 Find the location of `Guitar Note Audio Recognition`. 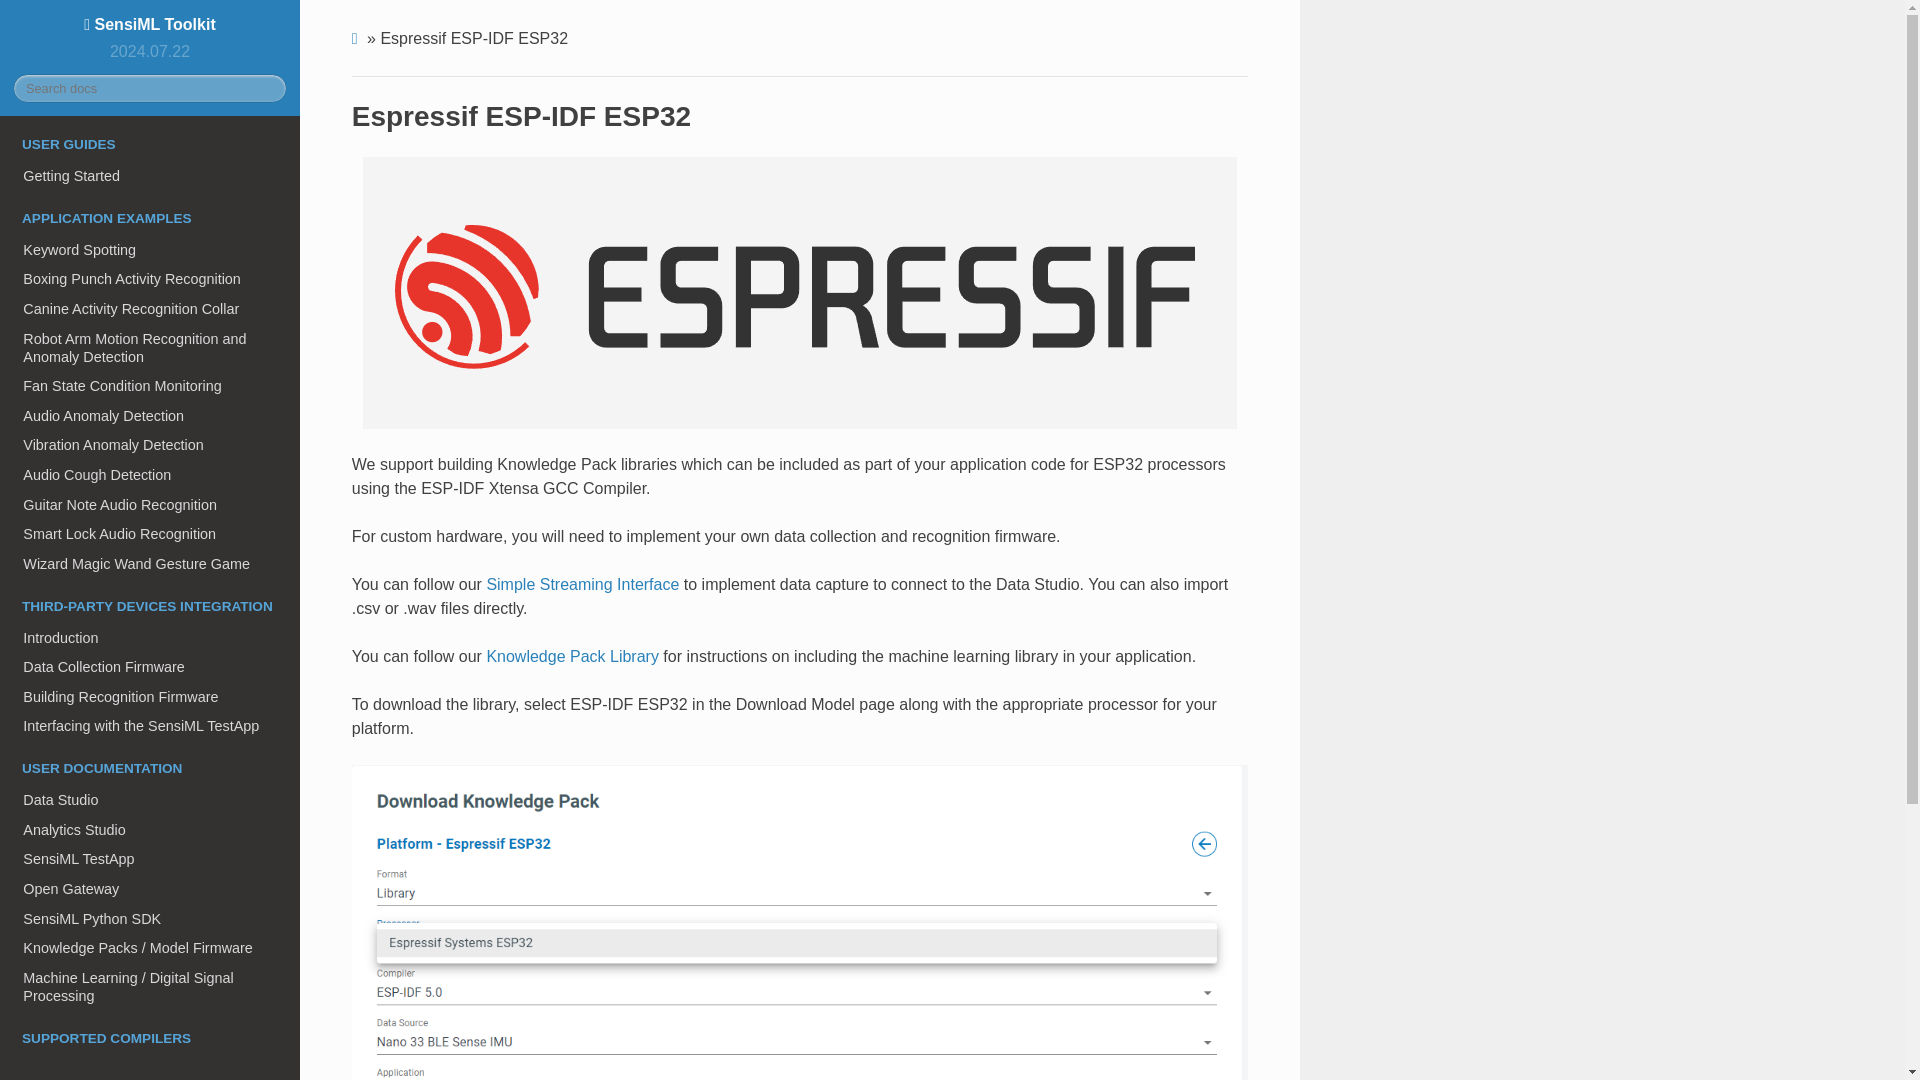

Guitar Note Audio Recognition is located at coordinates (150, 504).